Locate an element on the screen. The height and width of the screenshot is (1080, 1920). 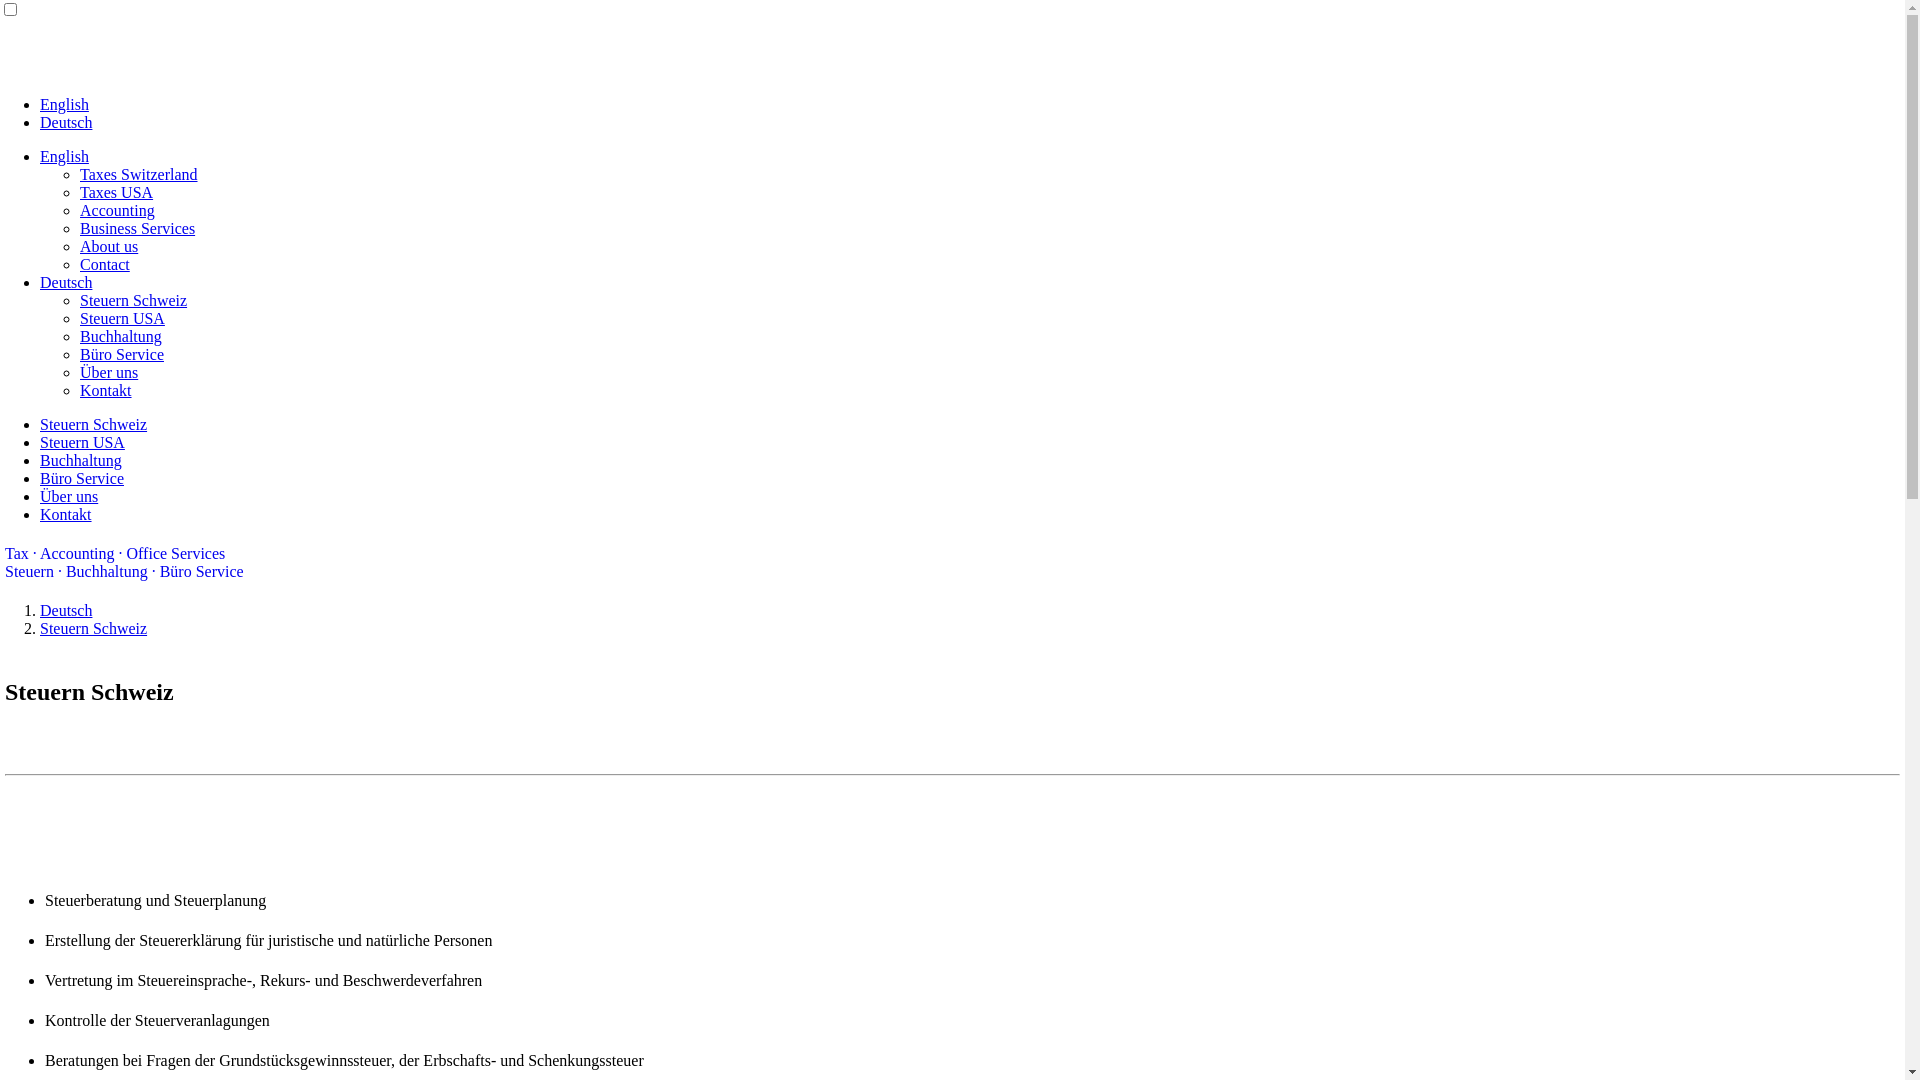
Kontakt is located at coordinates (66, 514).